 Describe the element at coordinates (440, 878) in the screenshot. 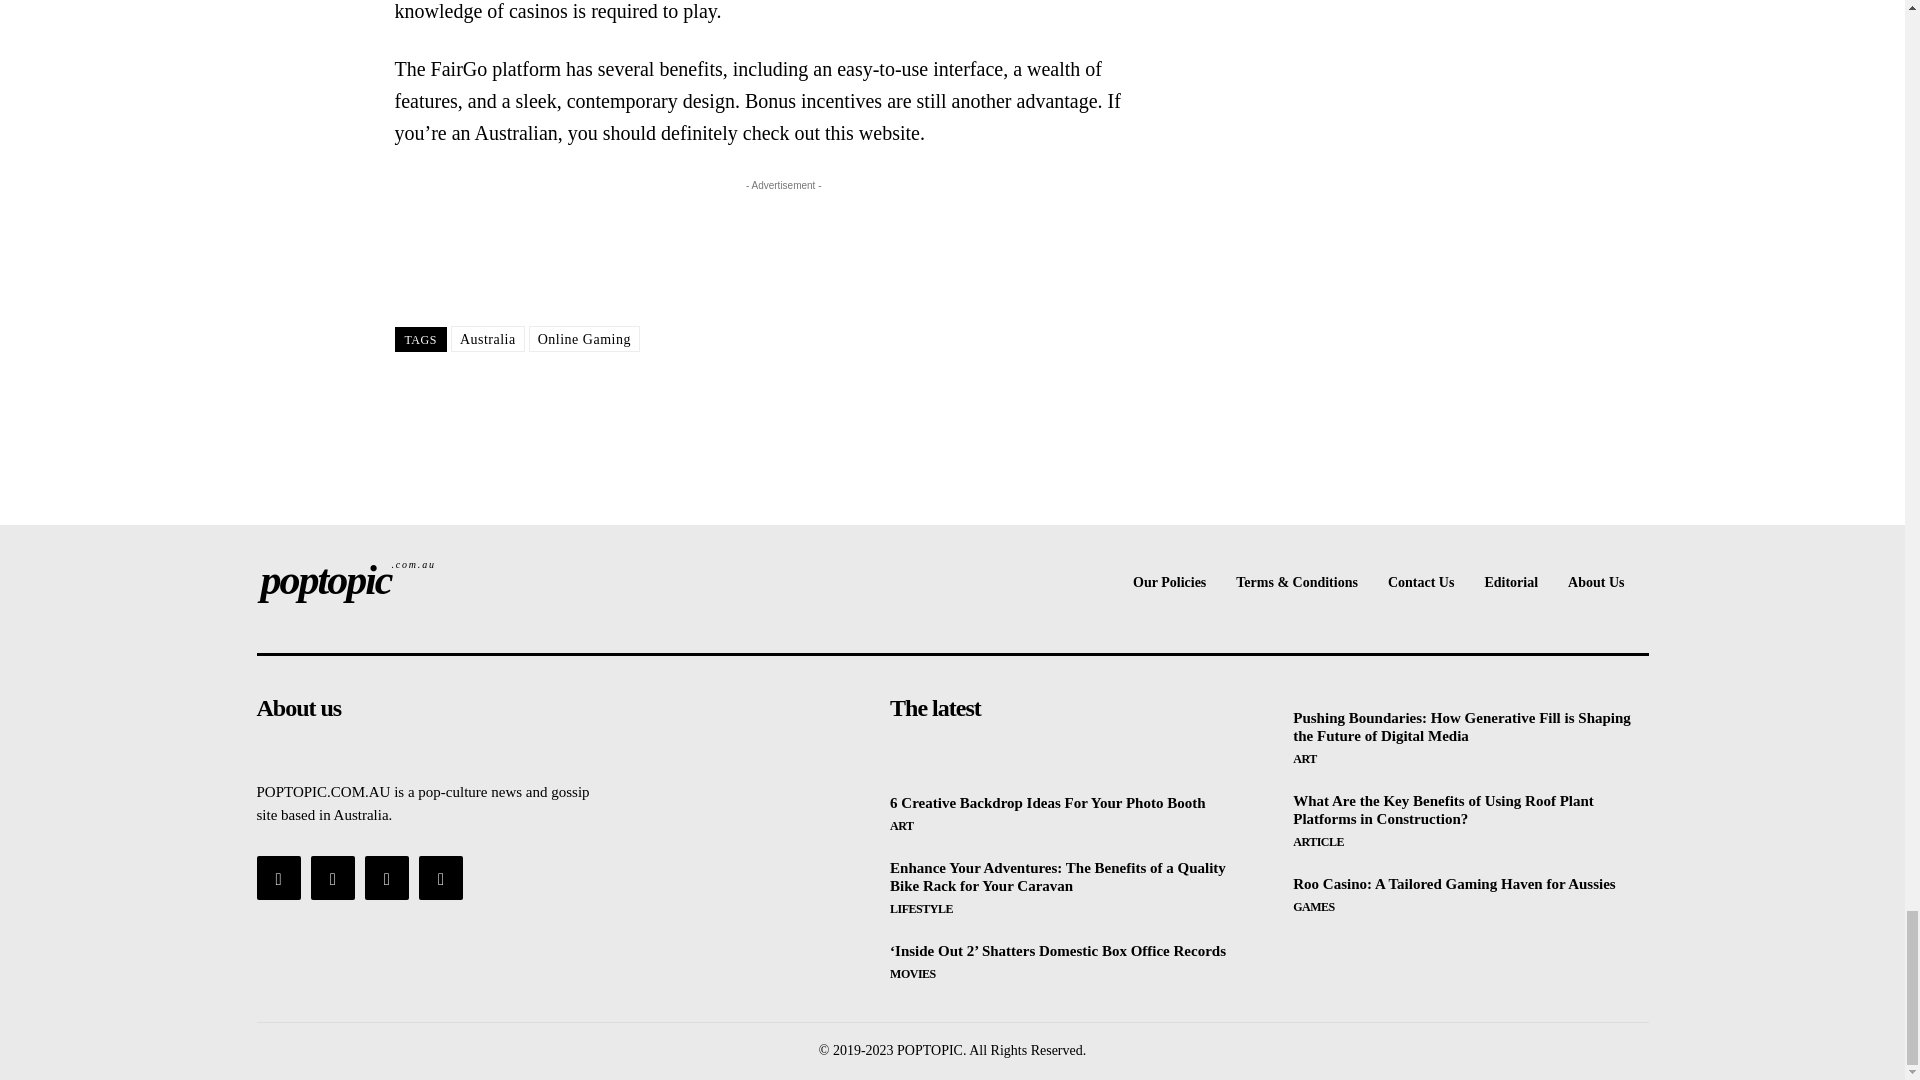

I see `Twitter` at that location.